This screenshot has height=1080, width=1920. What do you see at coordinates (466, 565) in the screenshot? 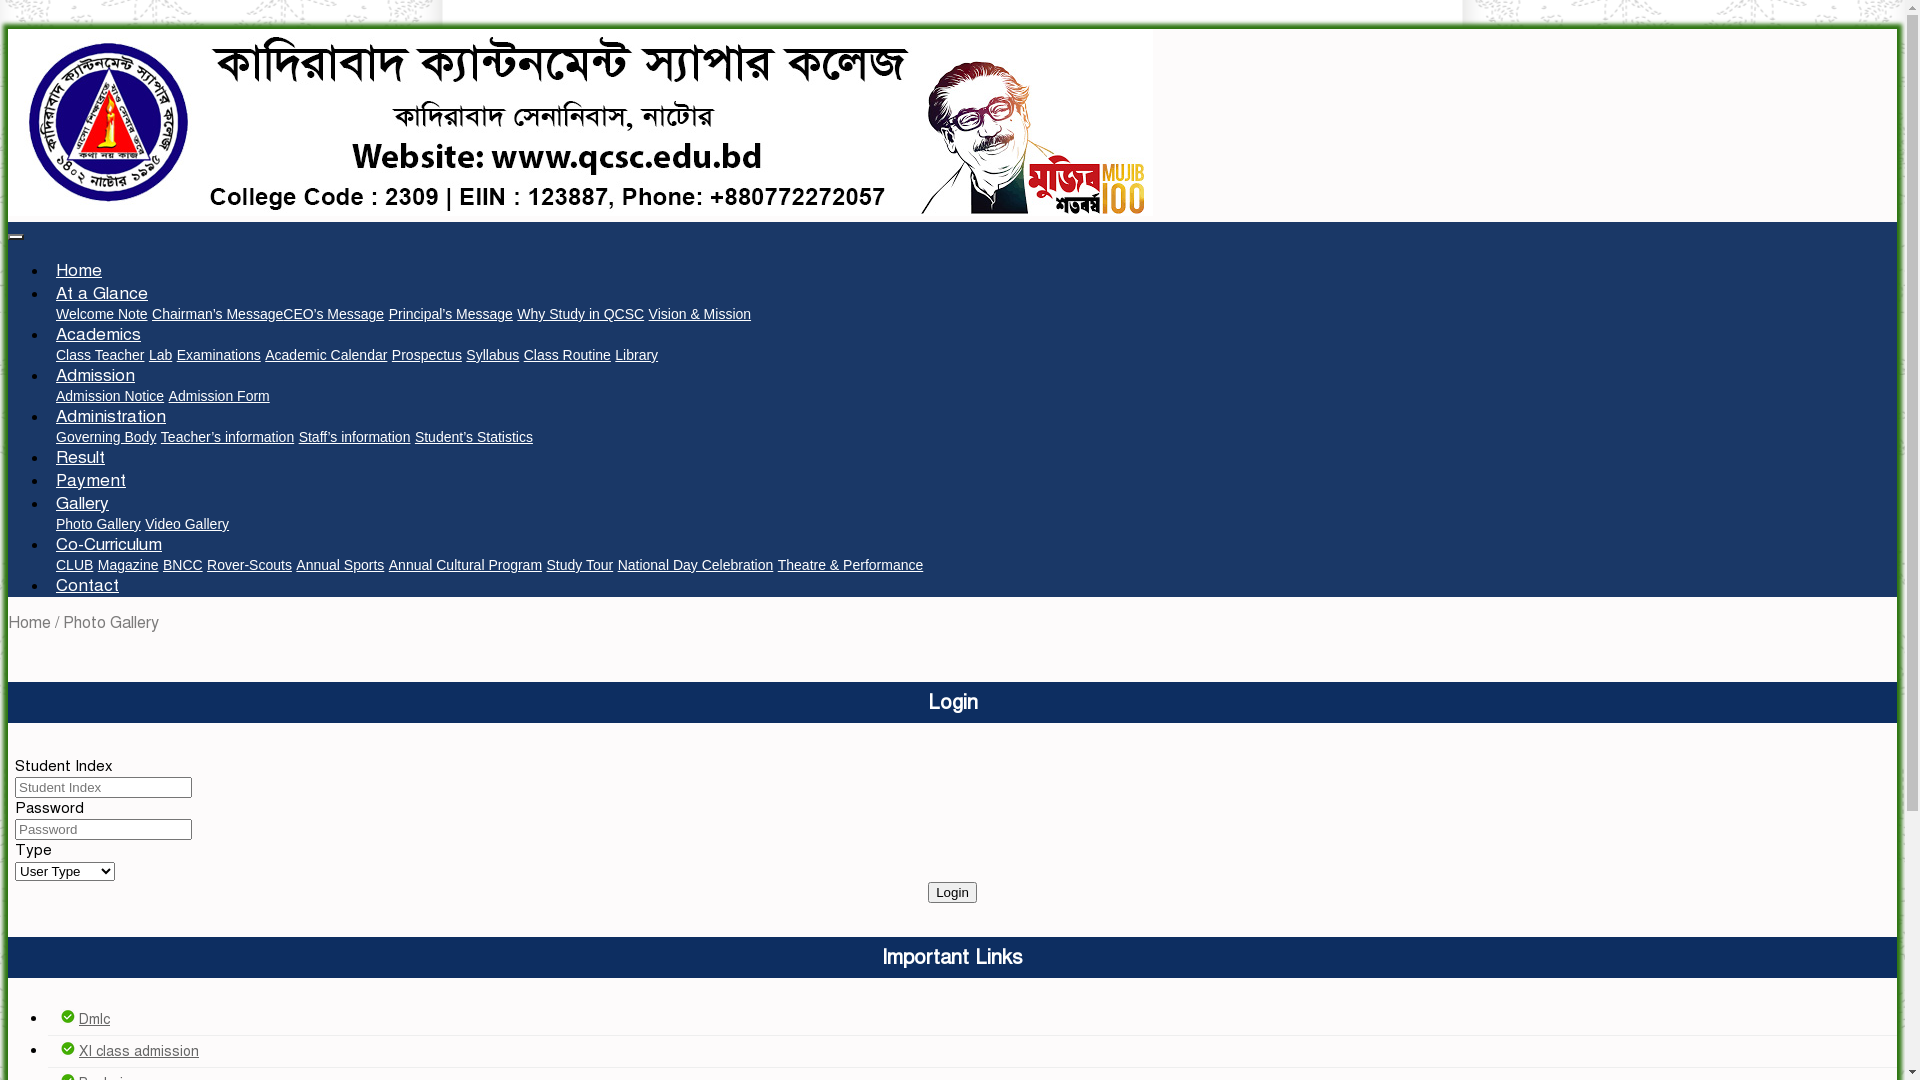
I see `Annual Cultural Program` at bounding box center [466, 565].